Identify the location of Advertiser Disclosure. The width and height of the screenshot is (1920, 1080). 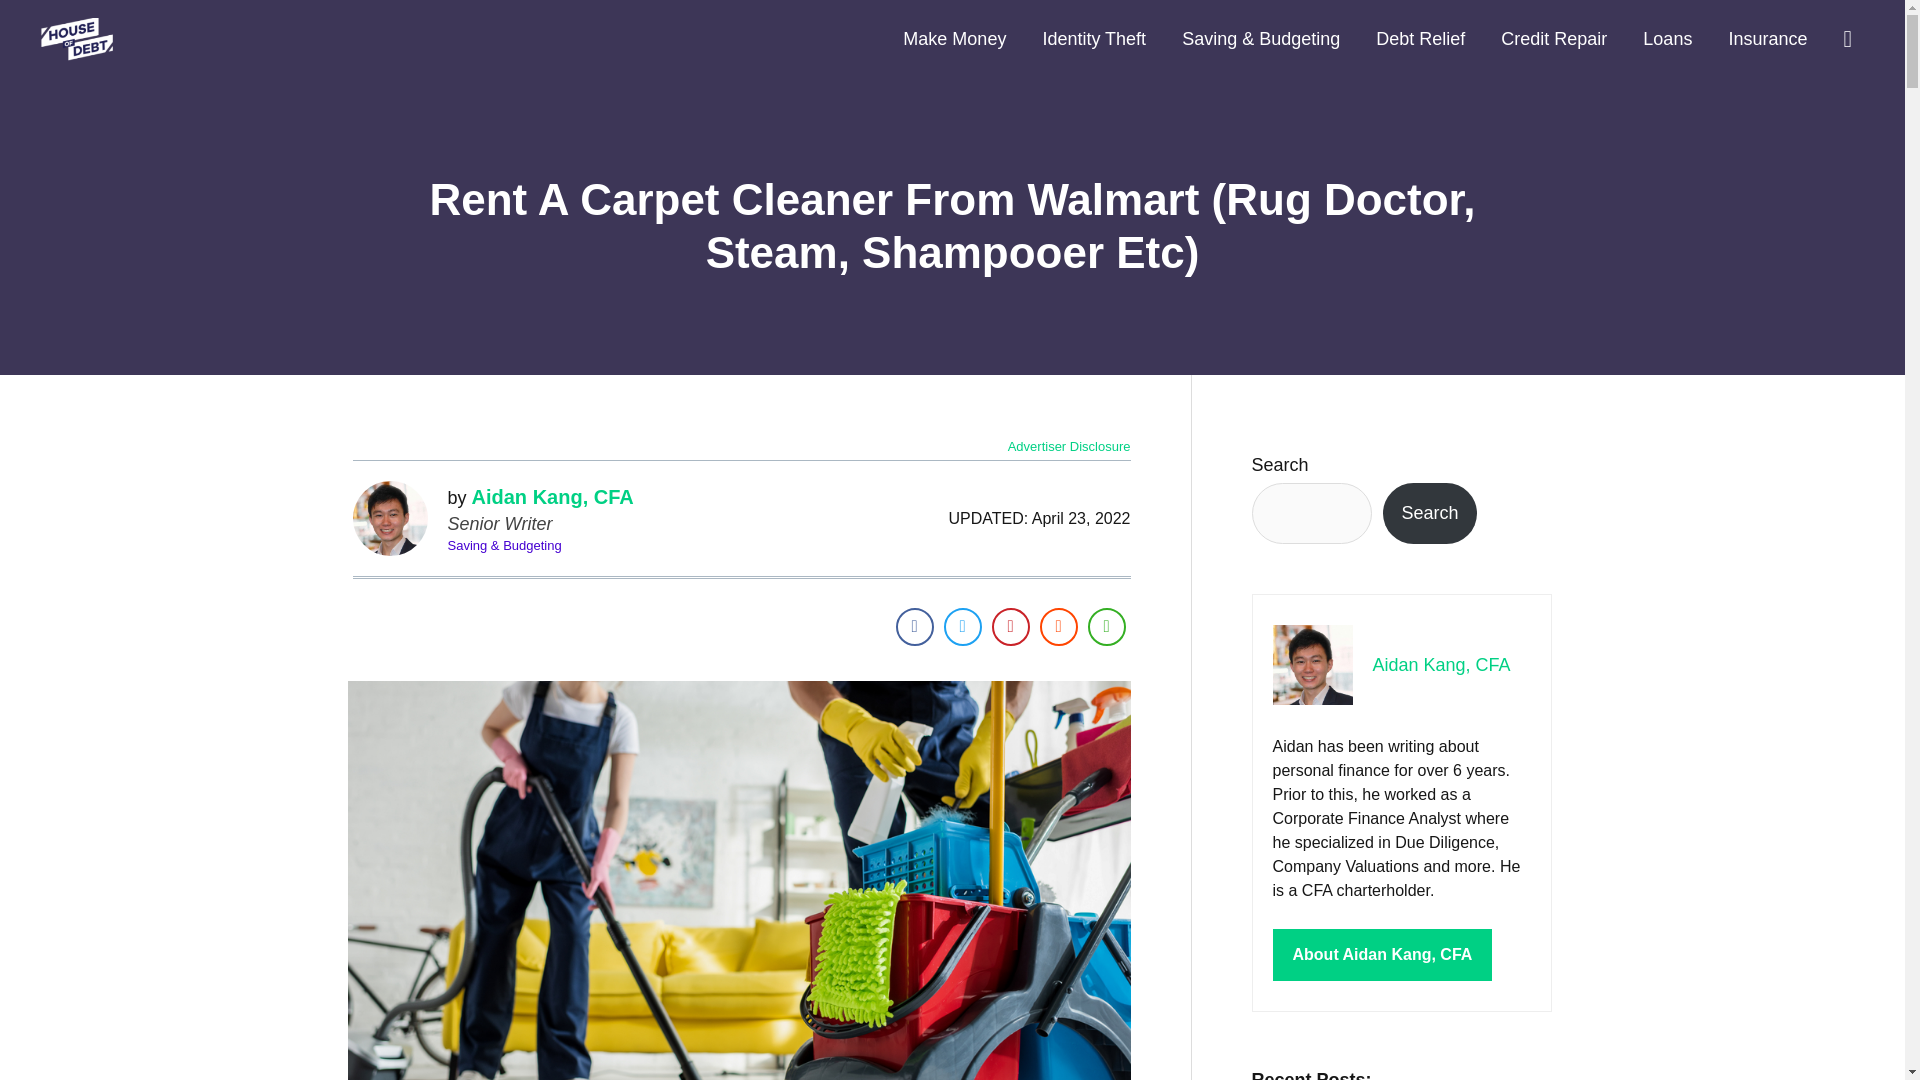
(1069, 446).